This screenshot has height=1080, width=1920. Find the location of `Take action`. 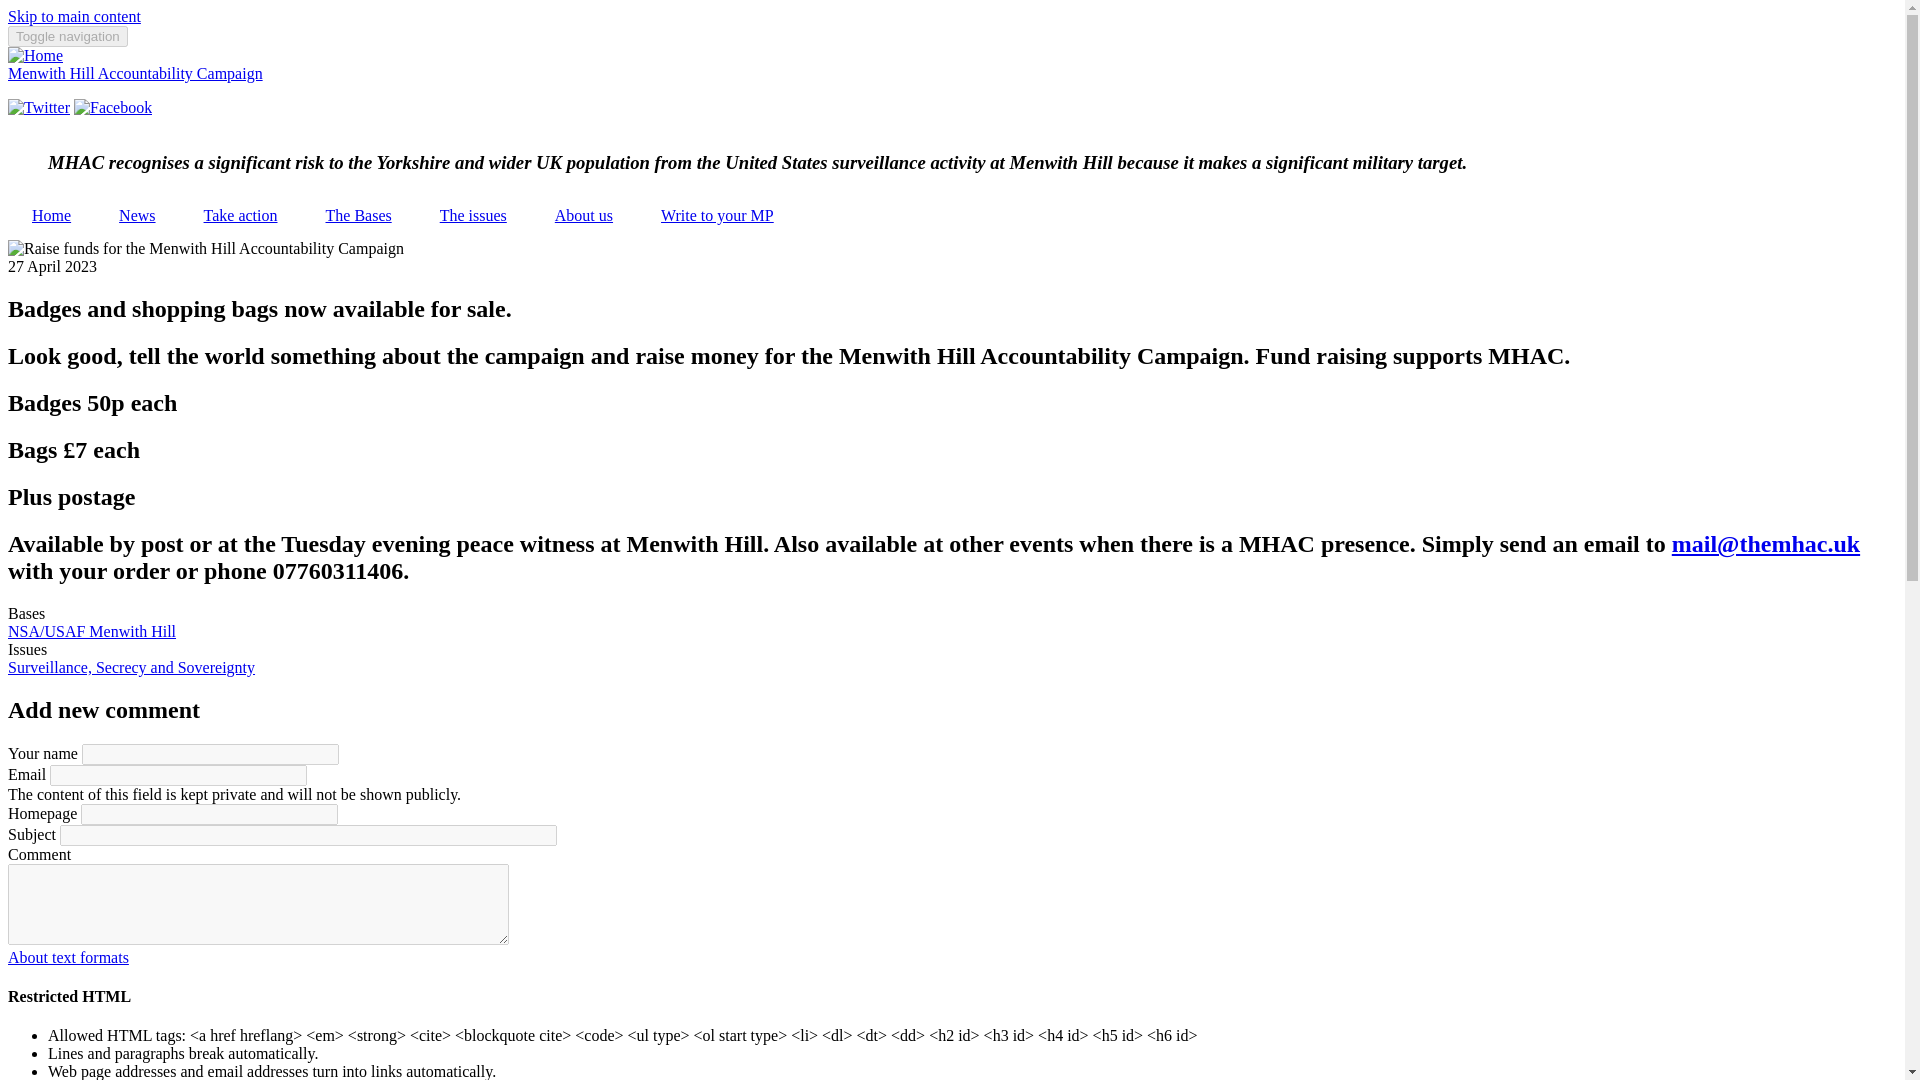

Take action is located at coordinates (240, 216).